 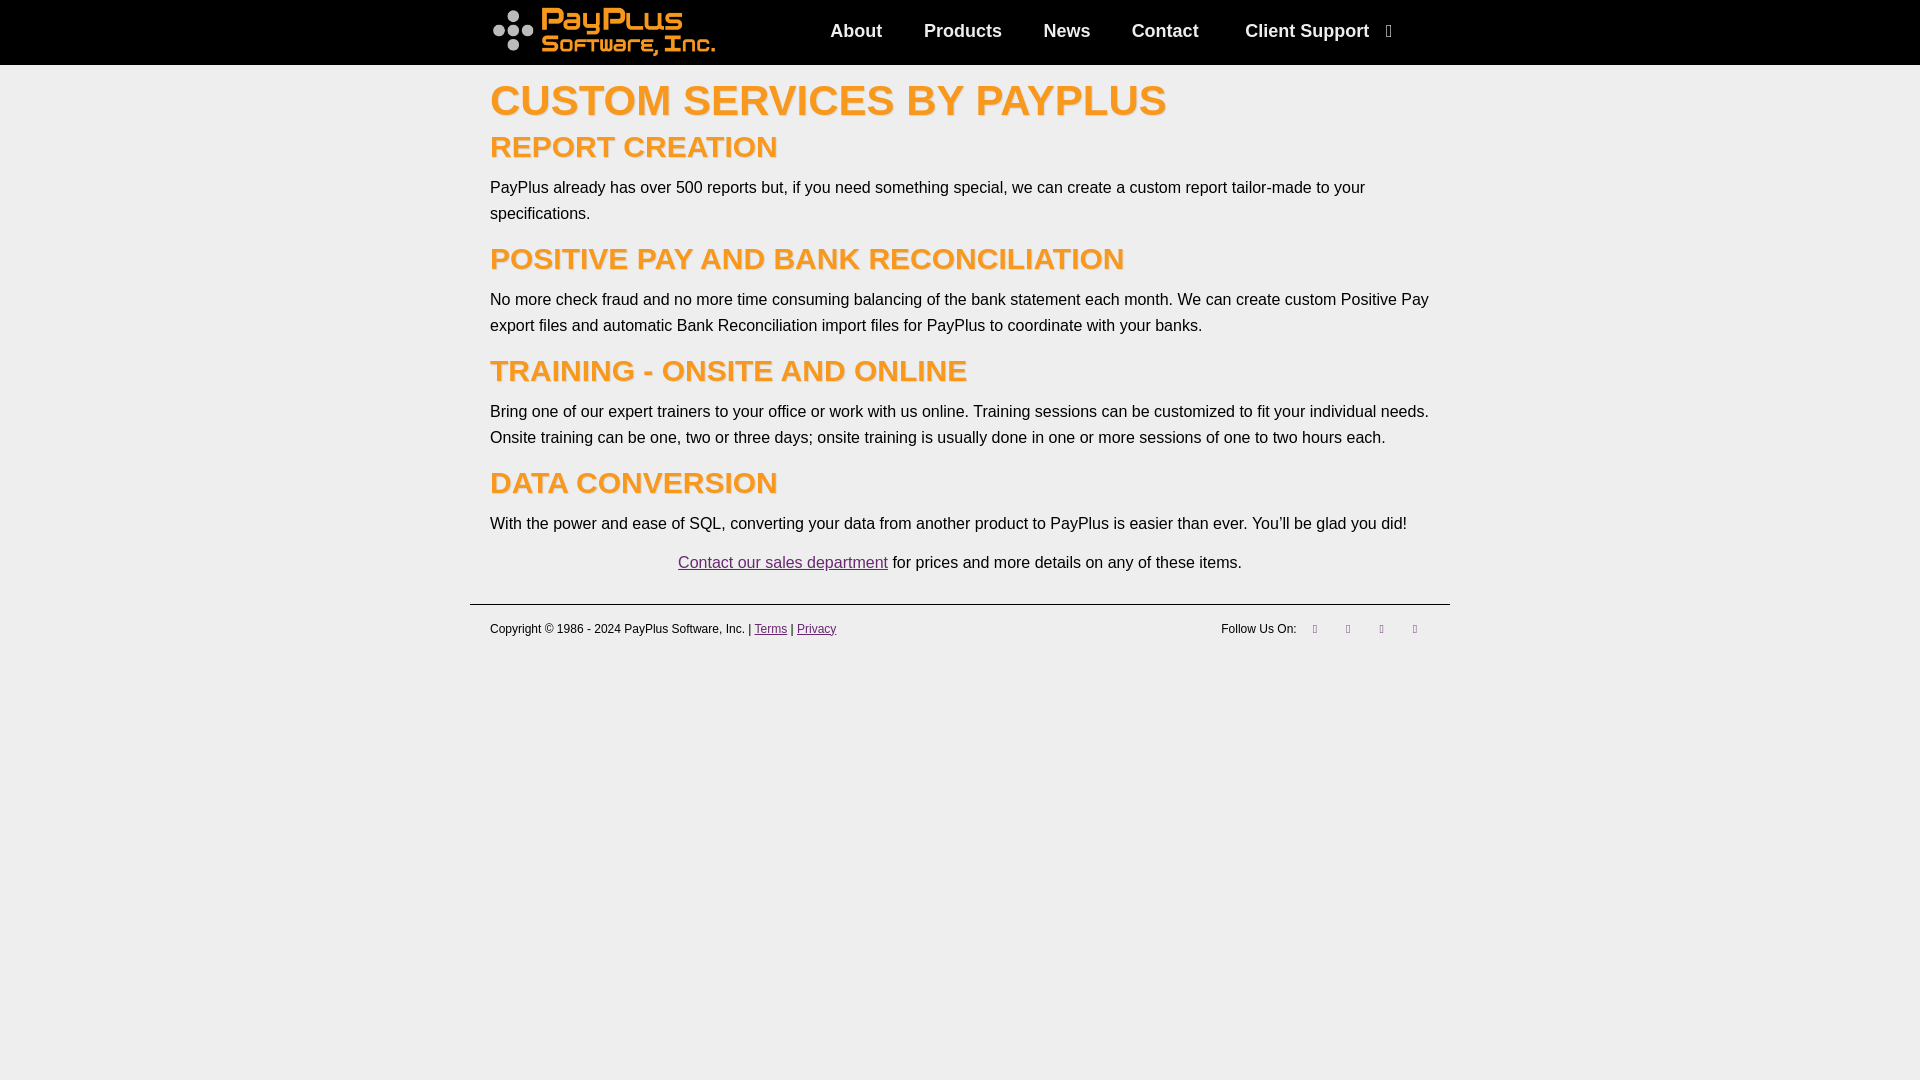 I want to click on About, so click(x=856, y=32).